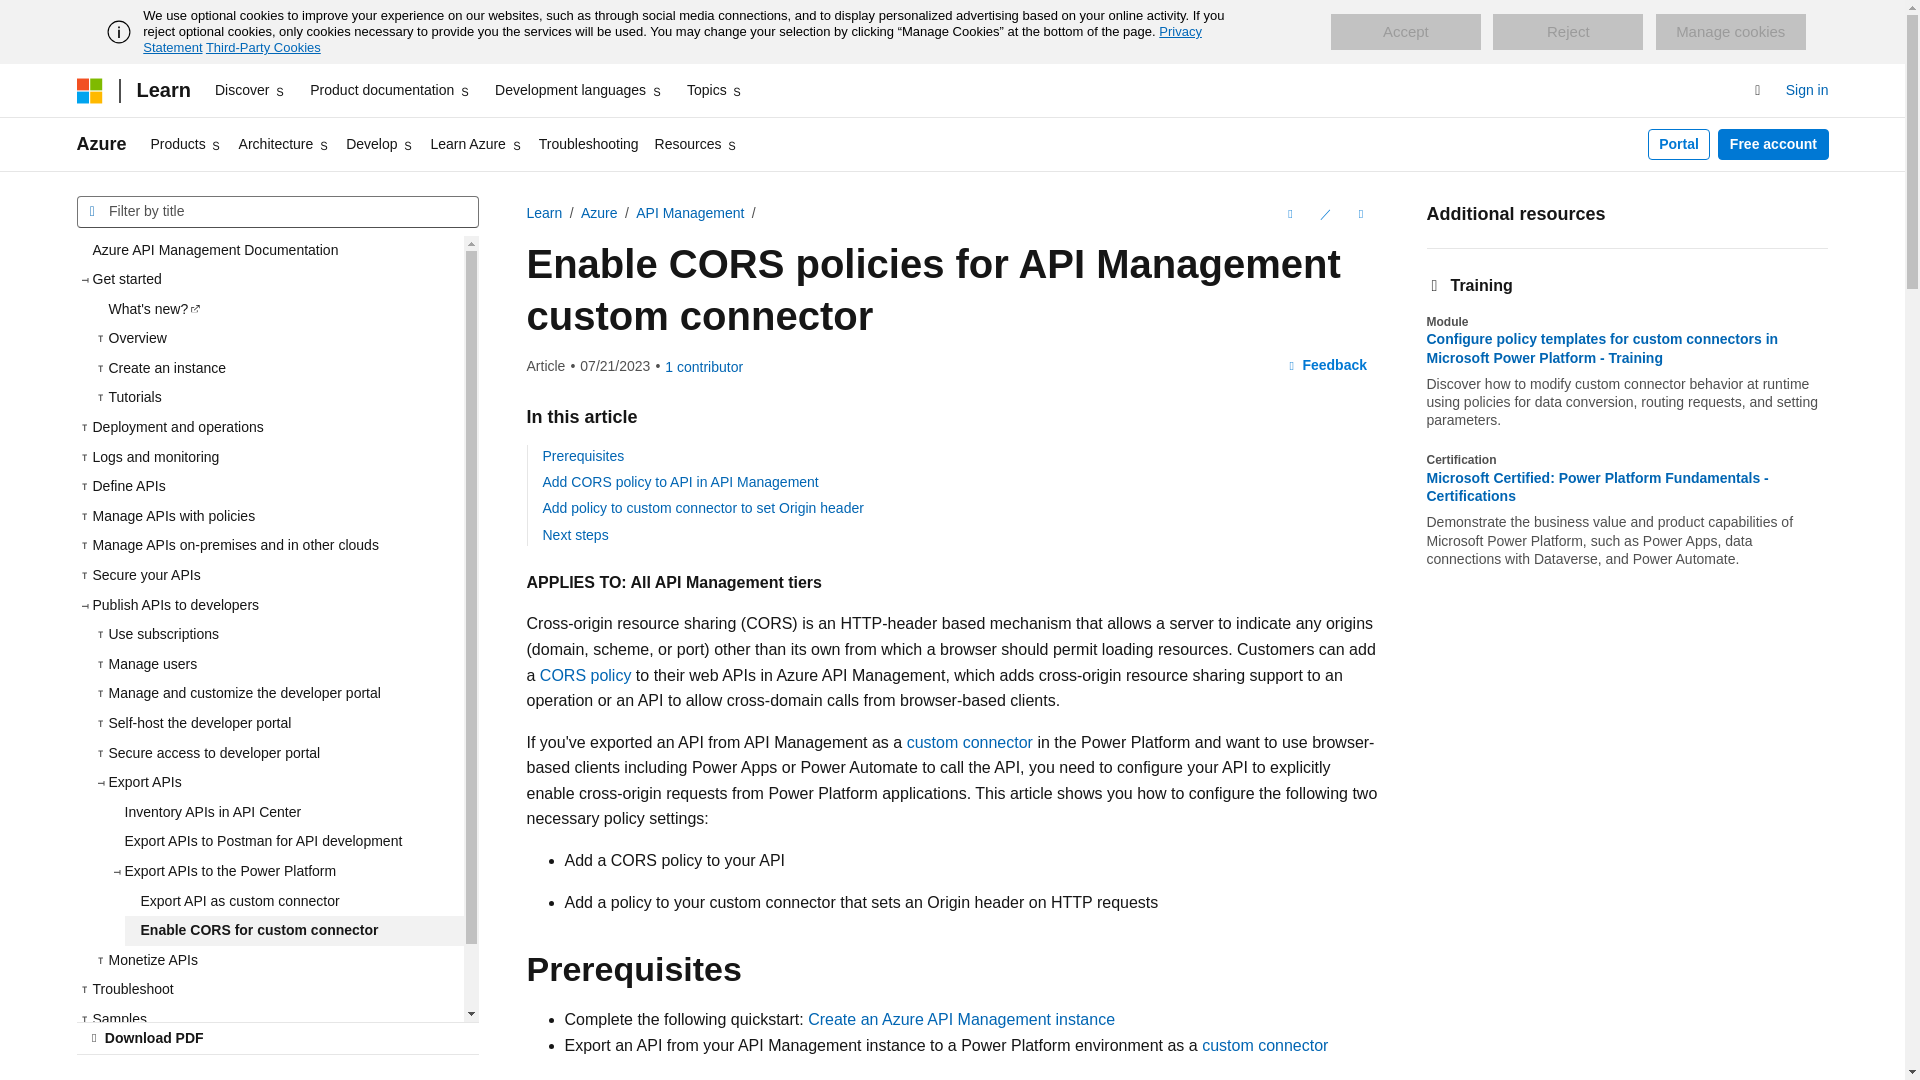 This screenshot has width=1920, height=1080. What do you see at coordinates (704, 366) in the screenshot?
I see `View all contributors` at bounding box center [704, 366].